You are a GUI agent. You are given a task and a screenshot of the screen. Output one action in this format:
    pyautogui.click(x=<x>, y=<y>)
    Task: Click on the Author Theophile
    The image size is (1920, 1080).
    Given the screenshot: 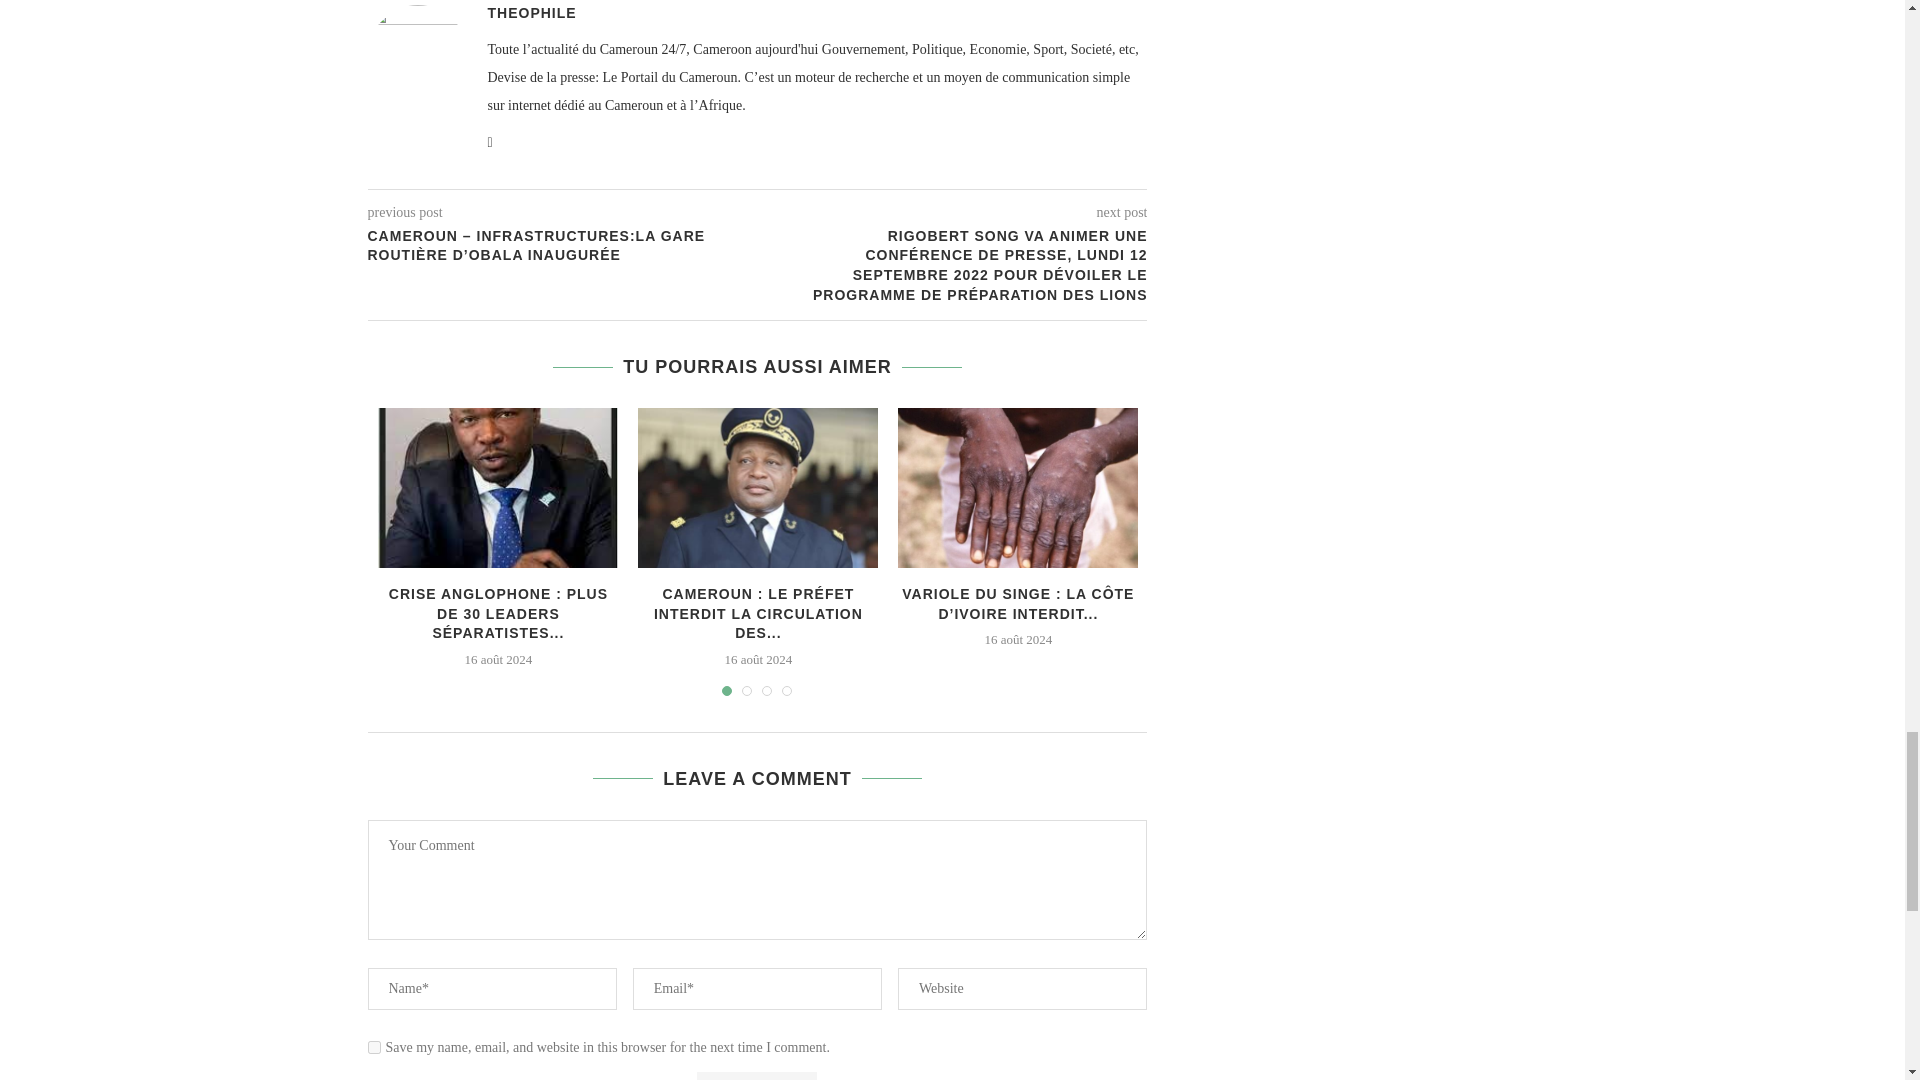 What is the action you would take?
    pyautogui.click(x=532, y=12)
    